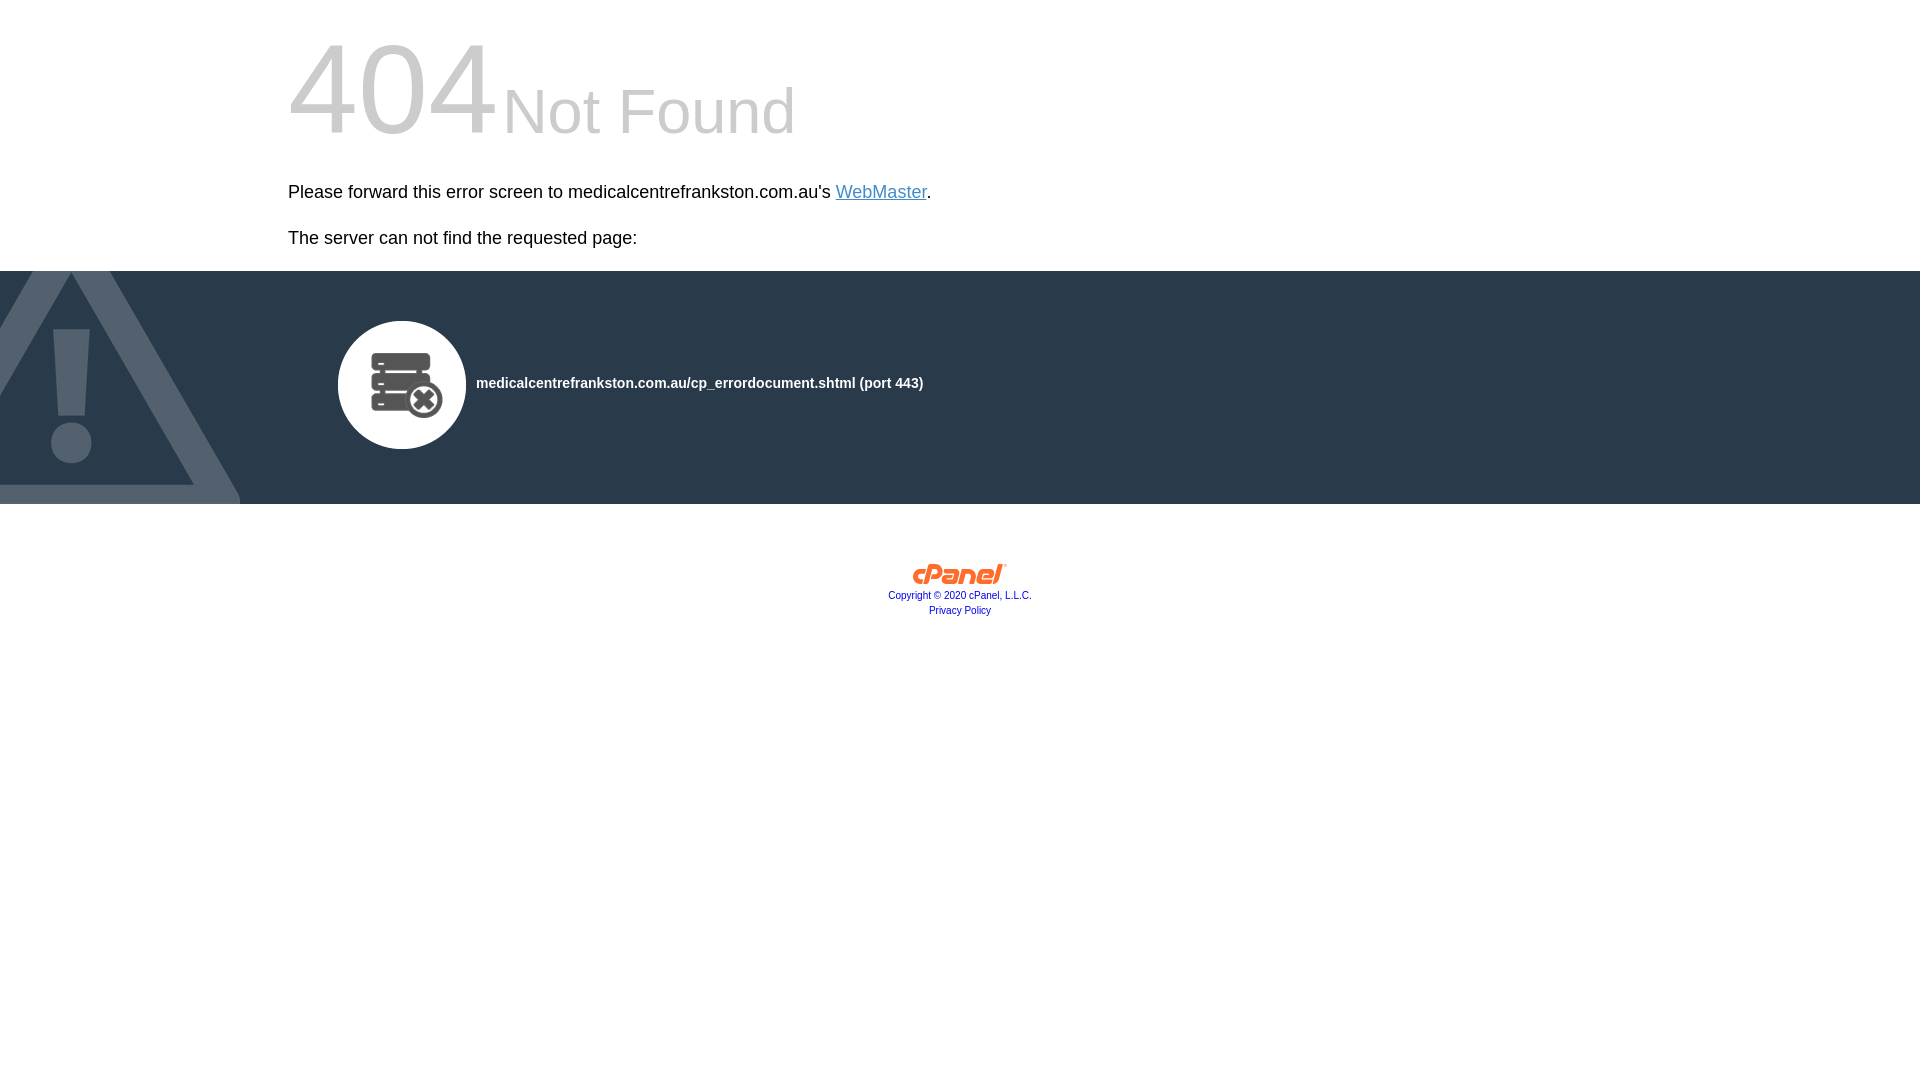  Describe the element at coordinates (960, 579) in the screenshot. I see `cPanel, Inc.` at that location.